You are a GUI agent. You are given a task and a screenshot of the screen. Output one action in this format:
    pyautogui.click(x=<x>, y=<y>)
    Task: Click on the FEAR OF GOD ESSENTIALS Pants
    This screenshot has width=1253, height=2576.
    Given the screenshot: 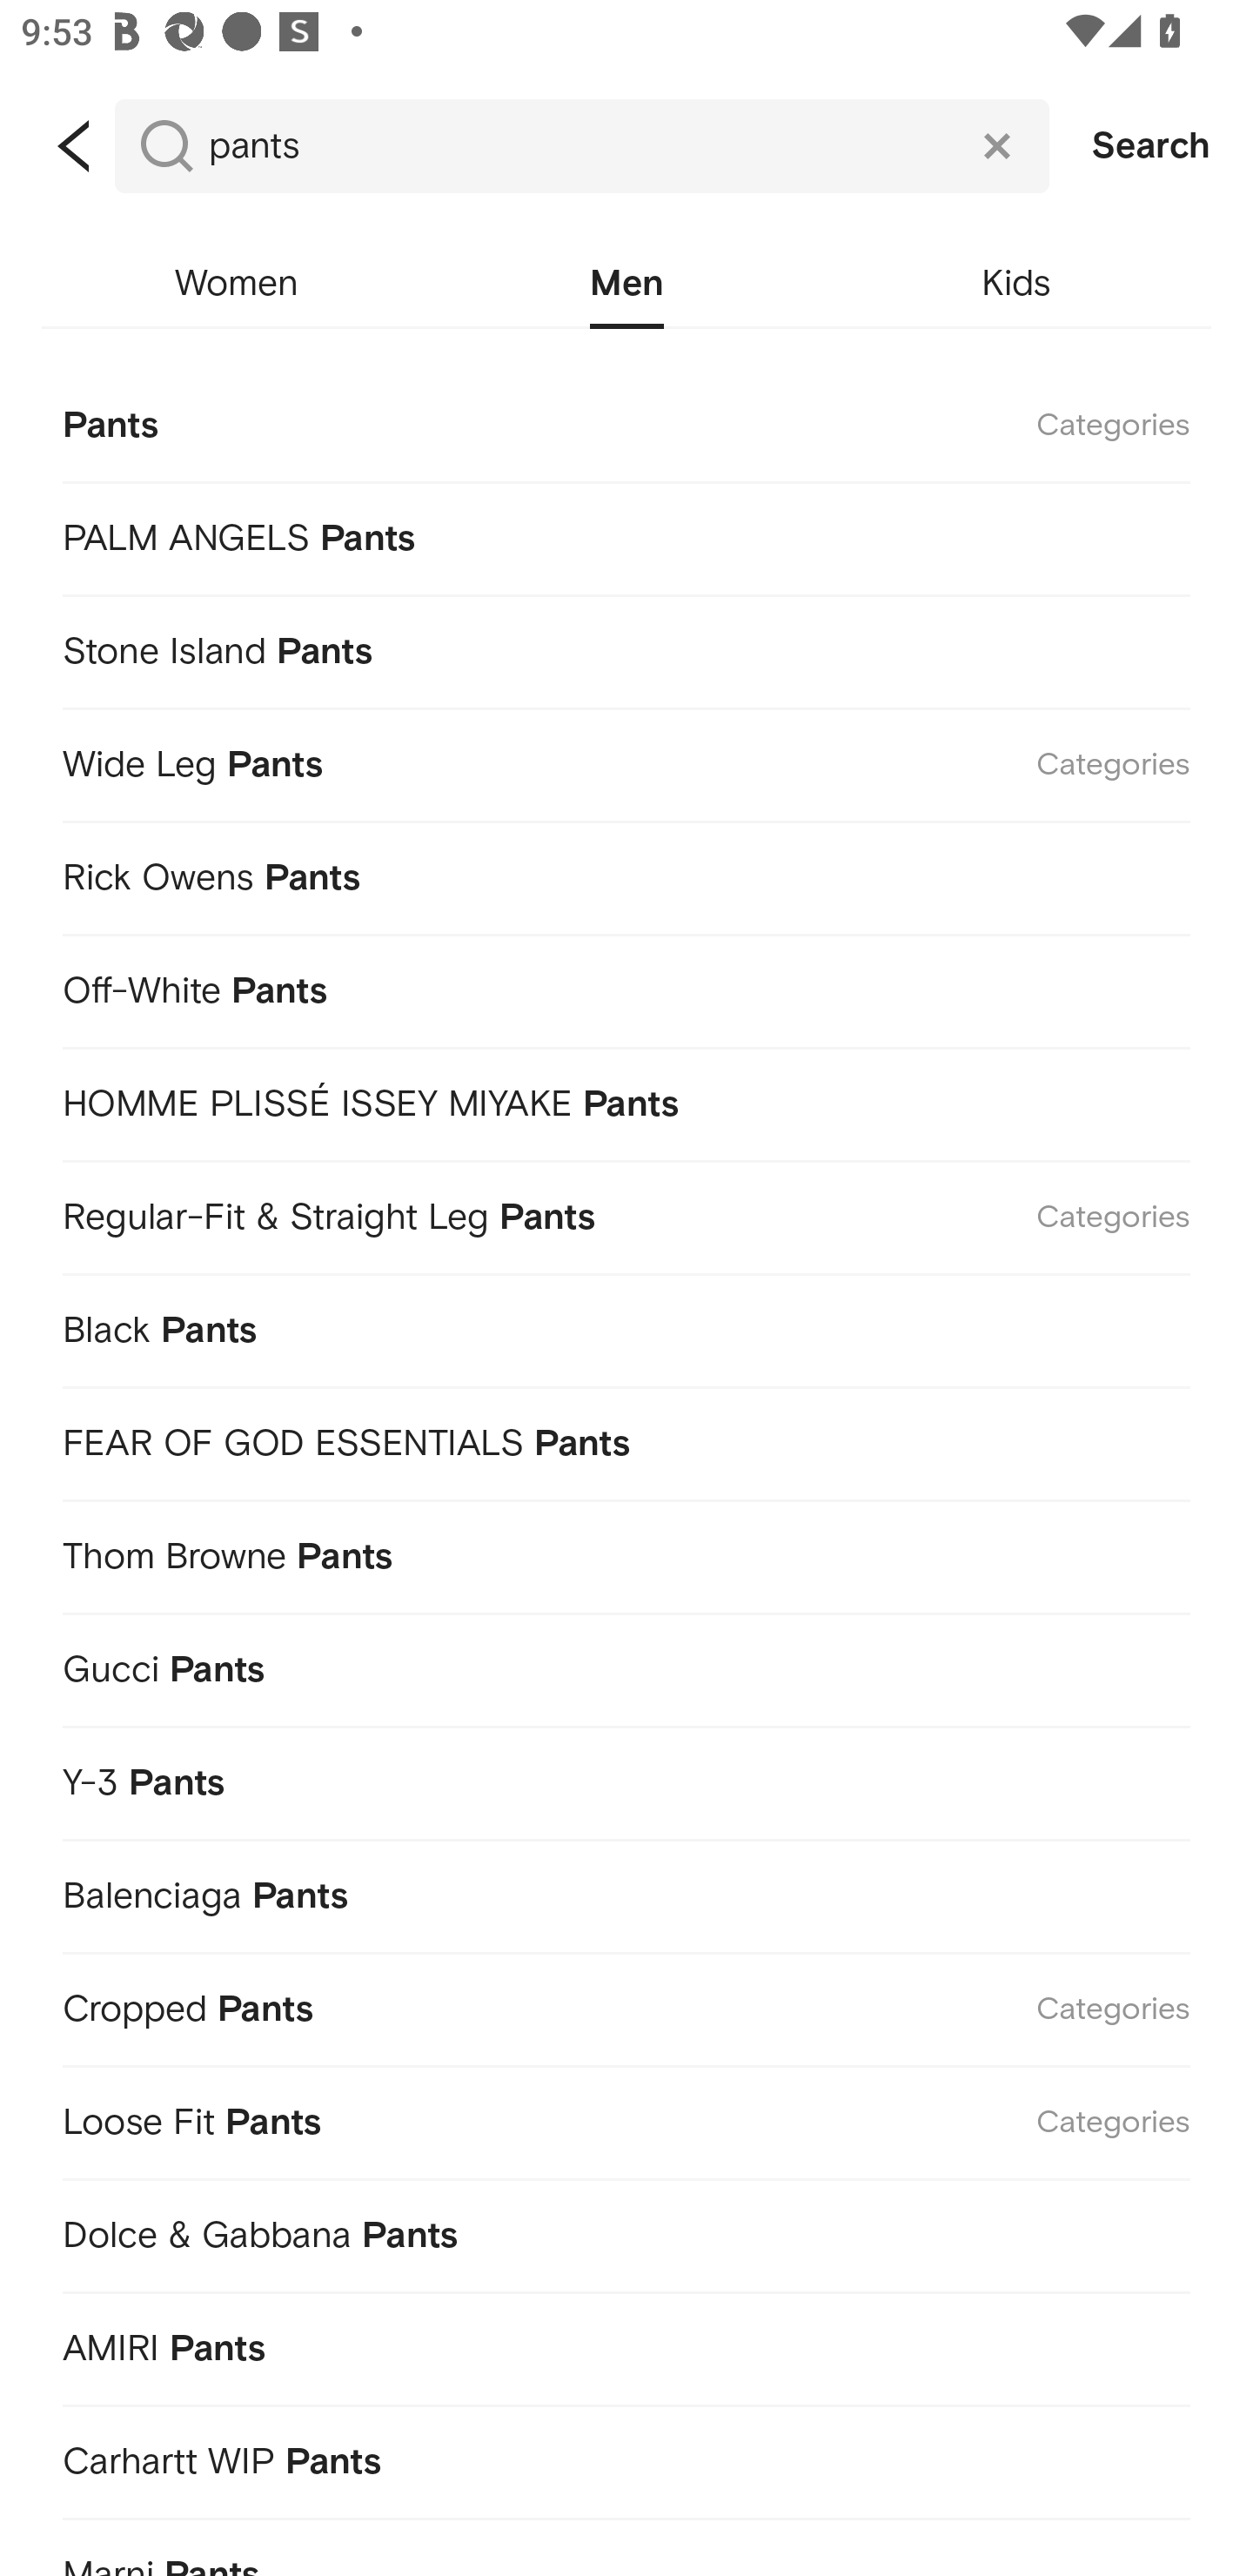 What is the action you would take?
    pyautogui.click(x=626, y=1437)
    